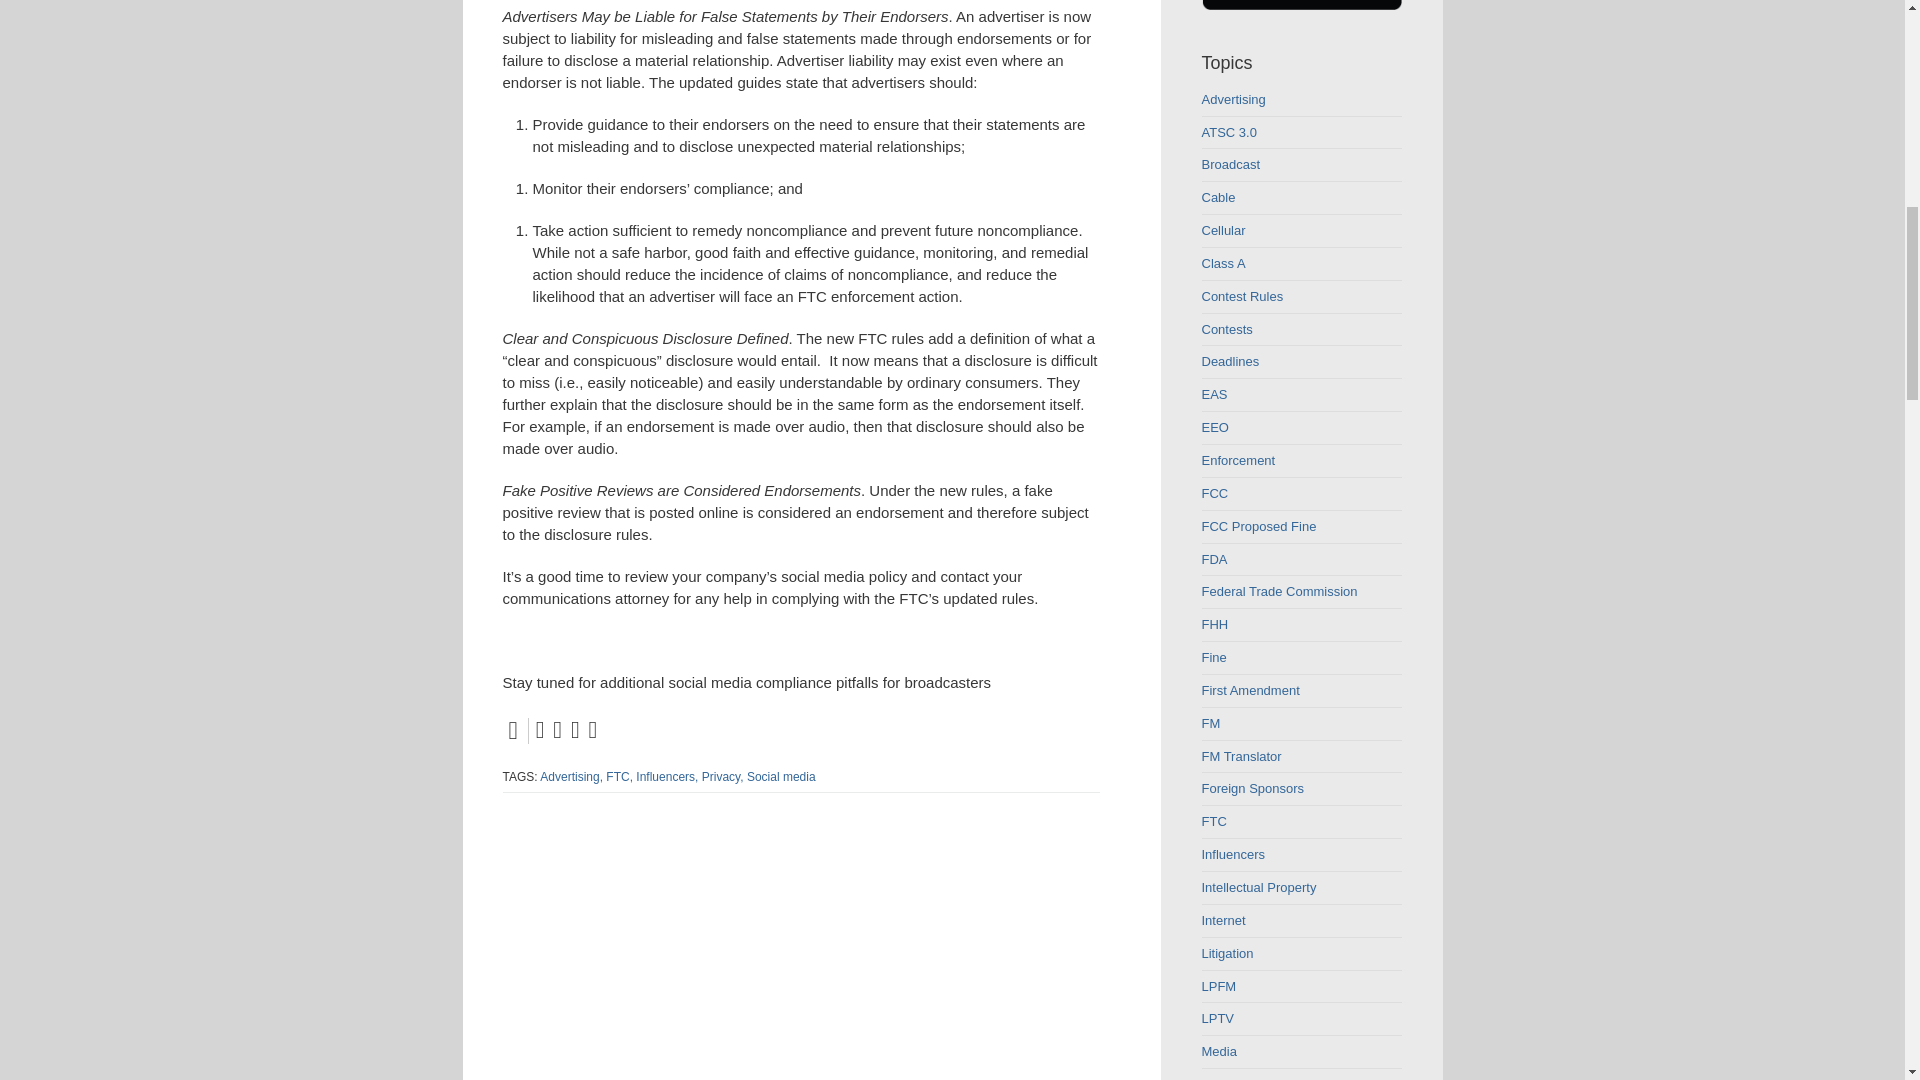 This screenshot has height=1080, width=1920. What do you see at coordinates (666, 777) in the screenshot?
I see `Influencers,` at bounding box center [666, 777].